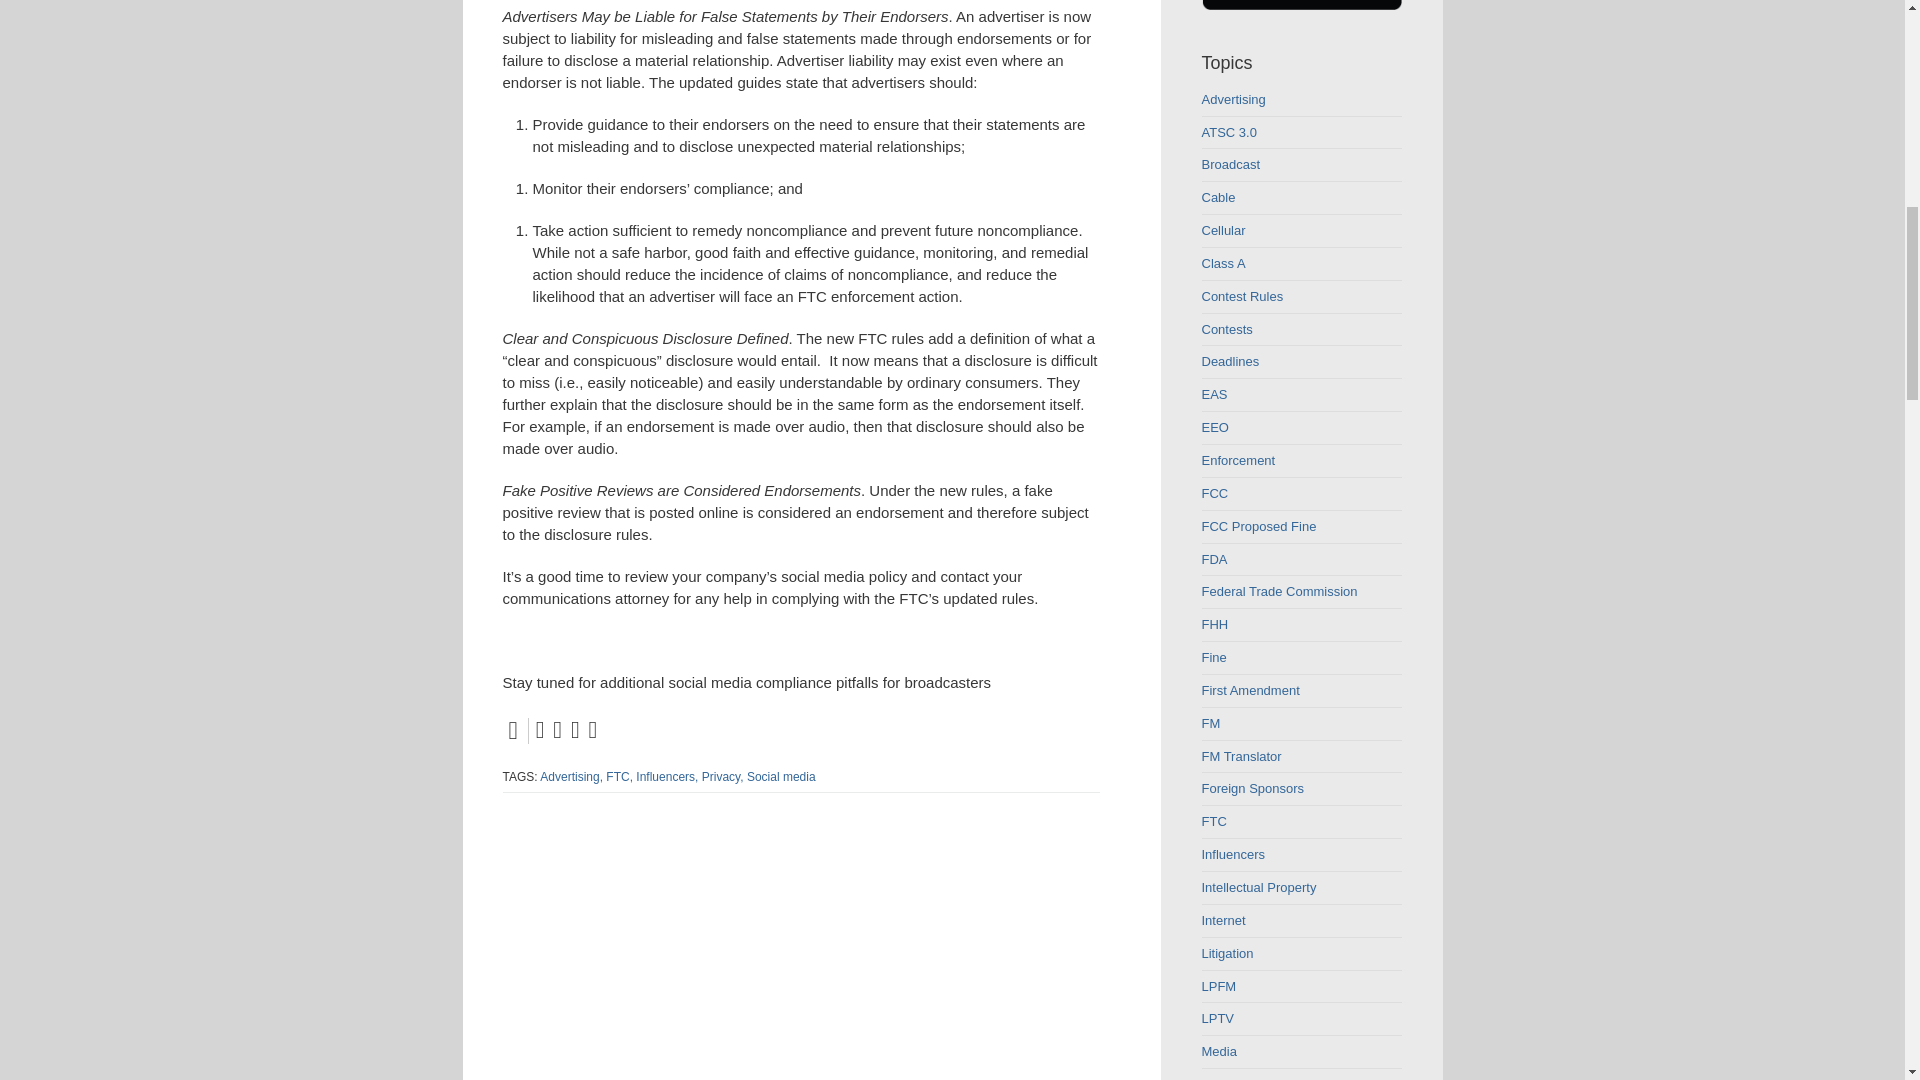 This screenshot has height=1080, width=1920. What do you see at coordinates (666, 777) in the screenshot?
I see `Influencers,` at bounding box center [666, 777].